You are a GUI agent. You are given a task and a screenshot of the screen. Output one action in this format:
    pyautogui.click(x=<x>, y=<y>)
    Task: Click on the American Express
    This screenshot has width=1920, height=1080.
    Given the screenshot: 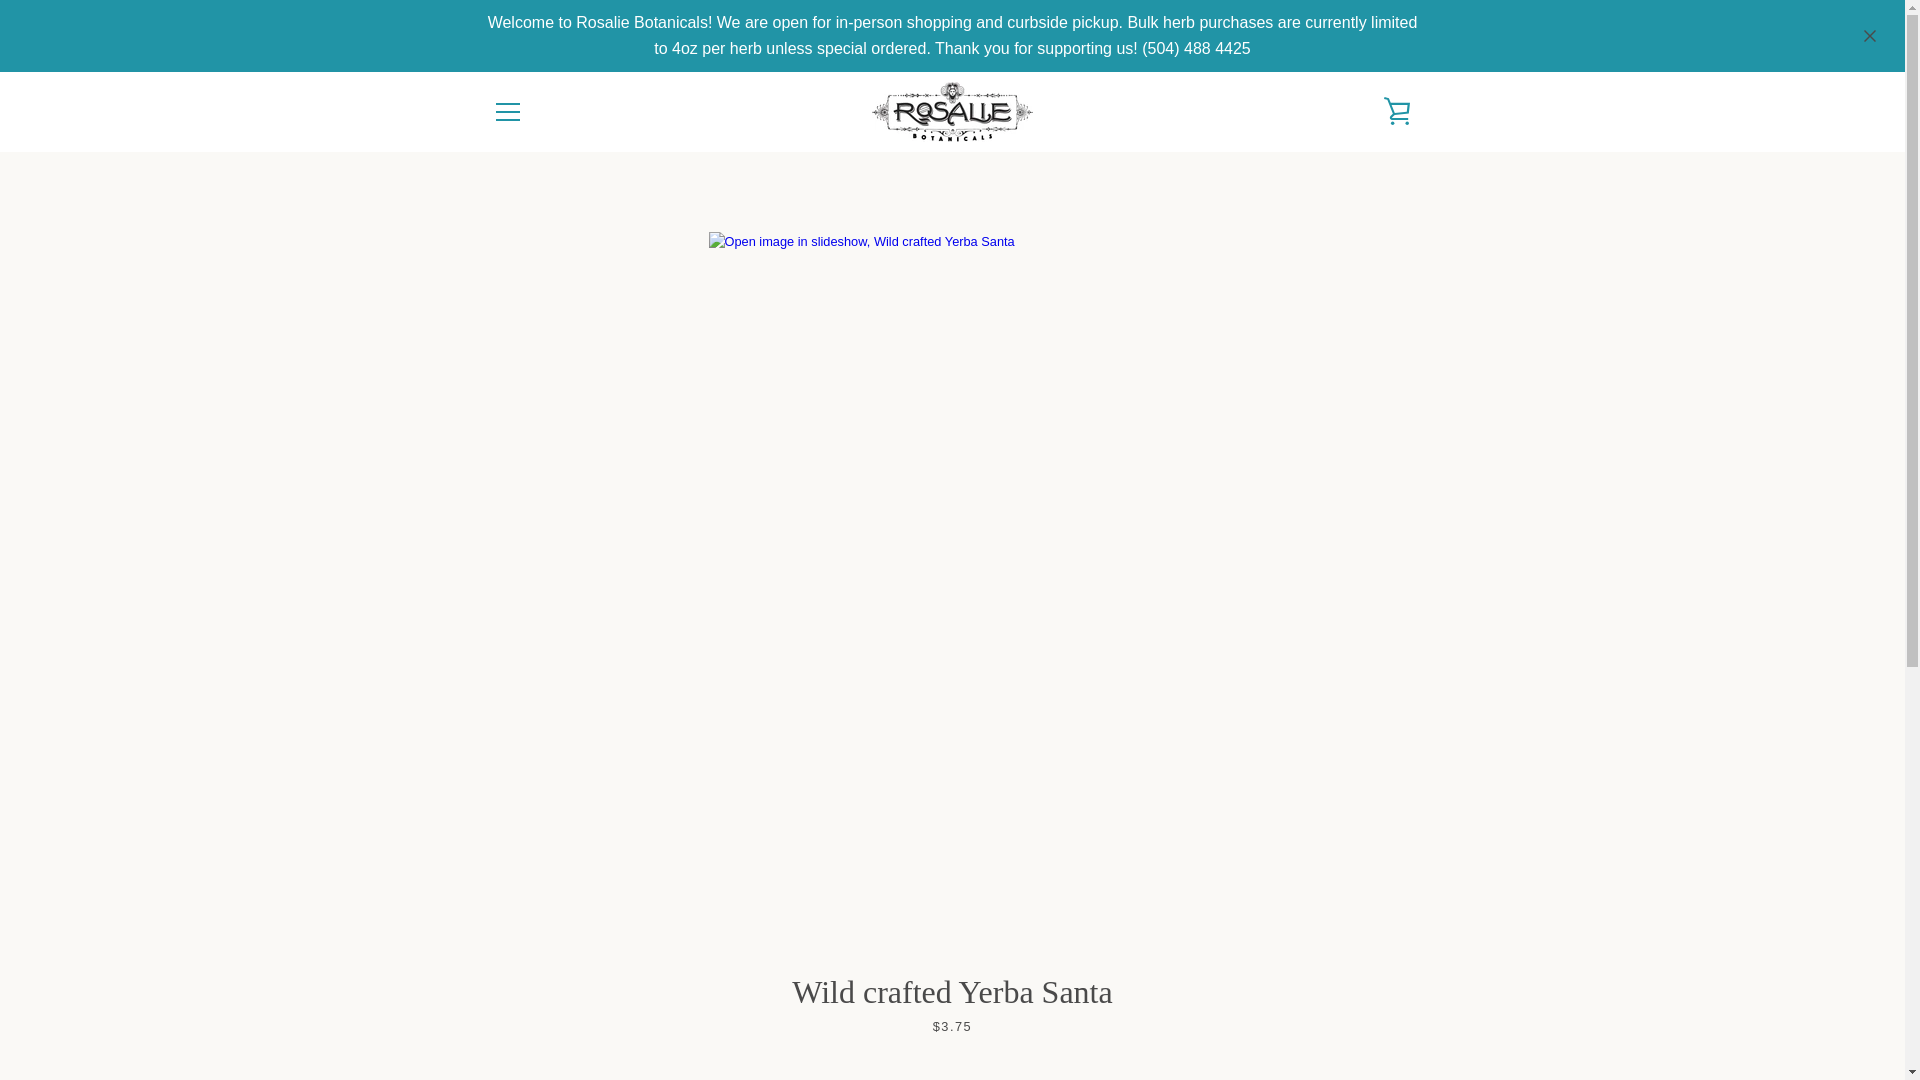 What is the action you would take?
    pyautogui.click(x=1165, y=995)
    